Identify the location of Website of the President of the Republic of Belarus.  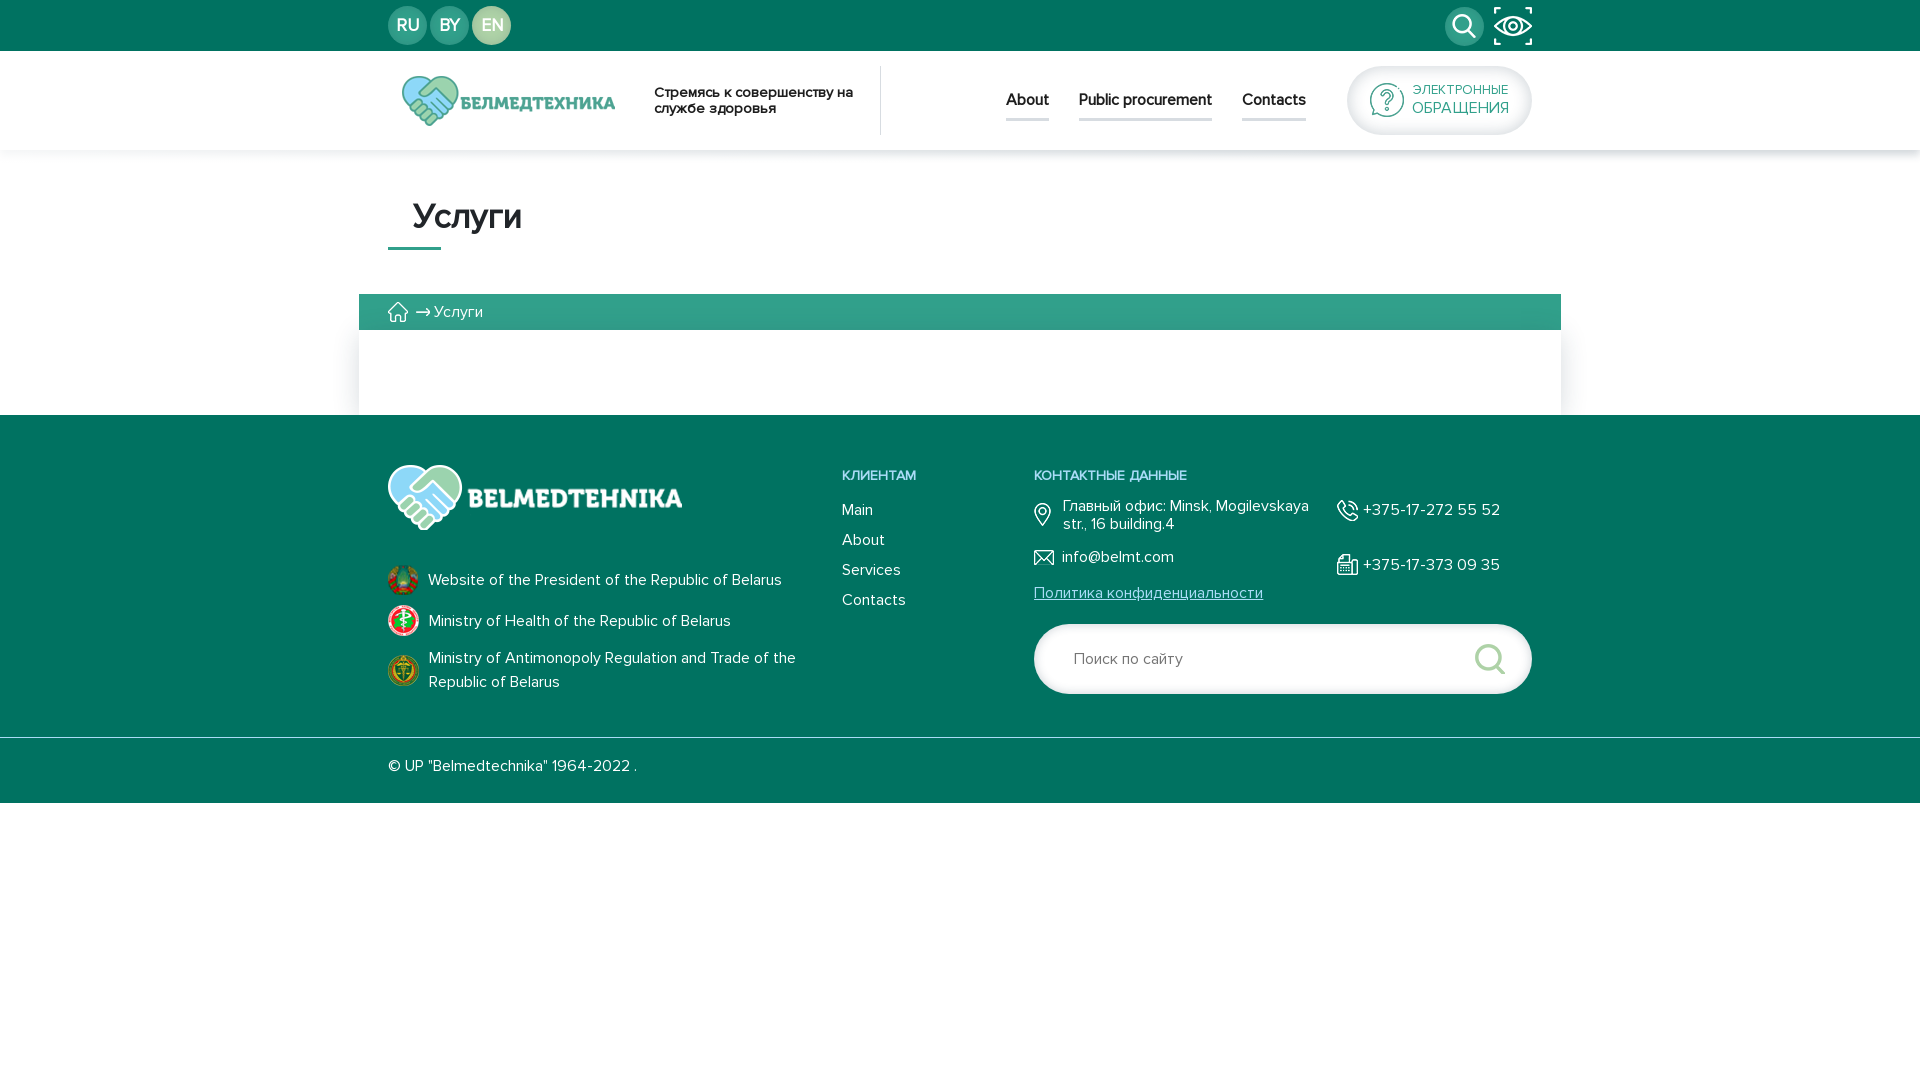
(615, 580).